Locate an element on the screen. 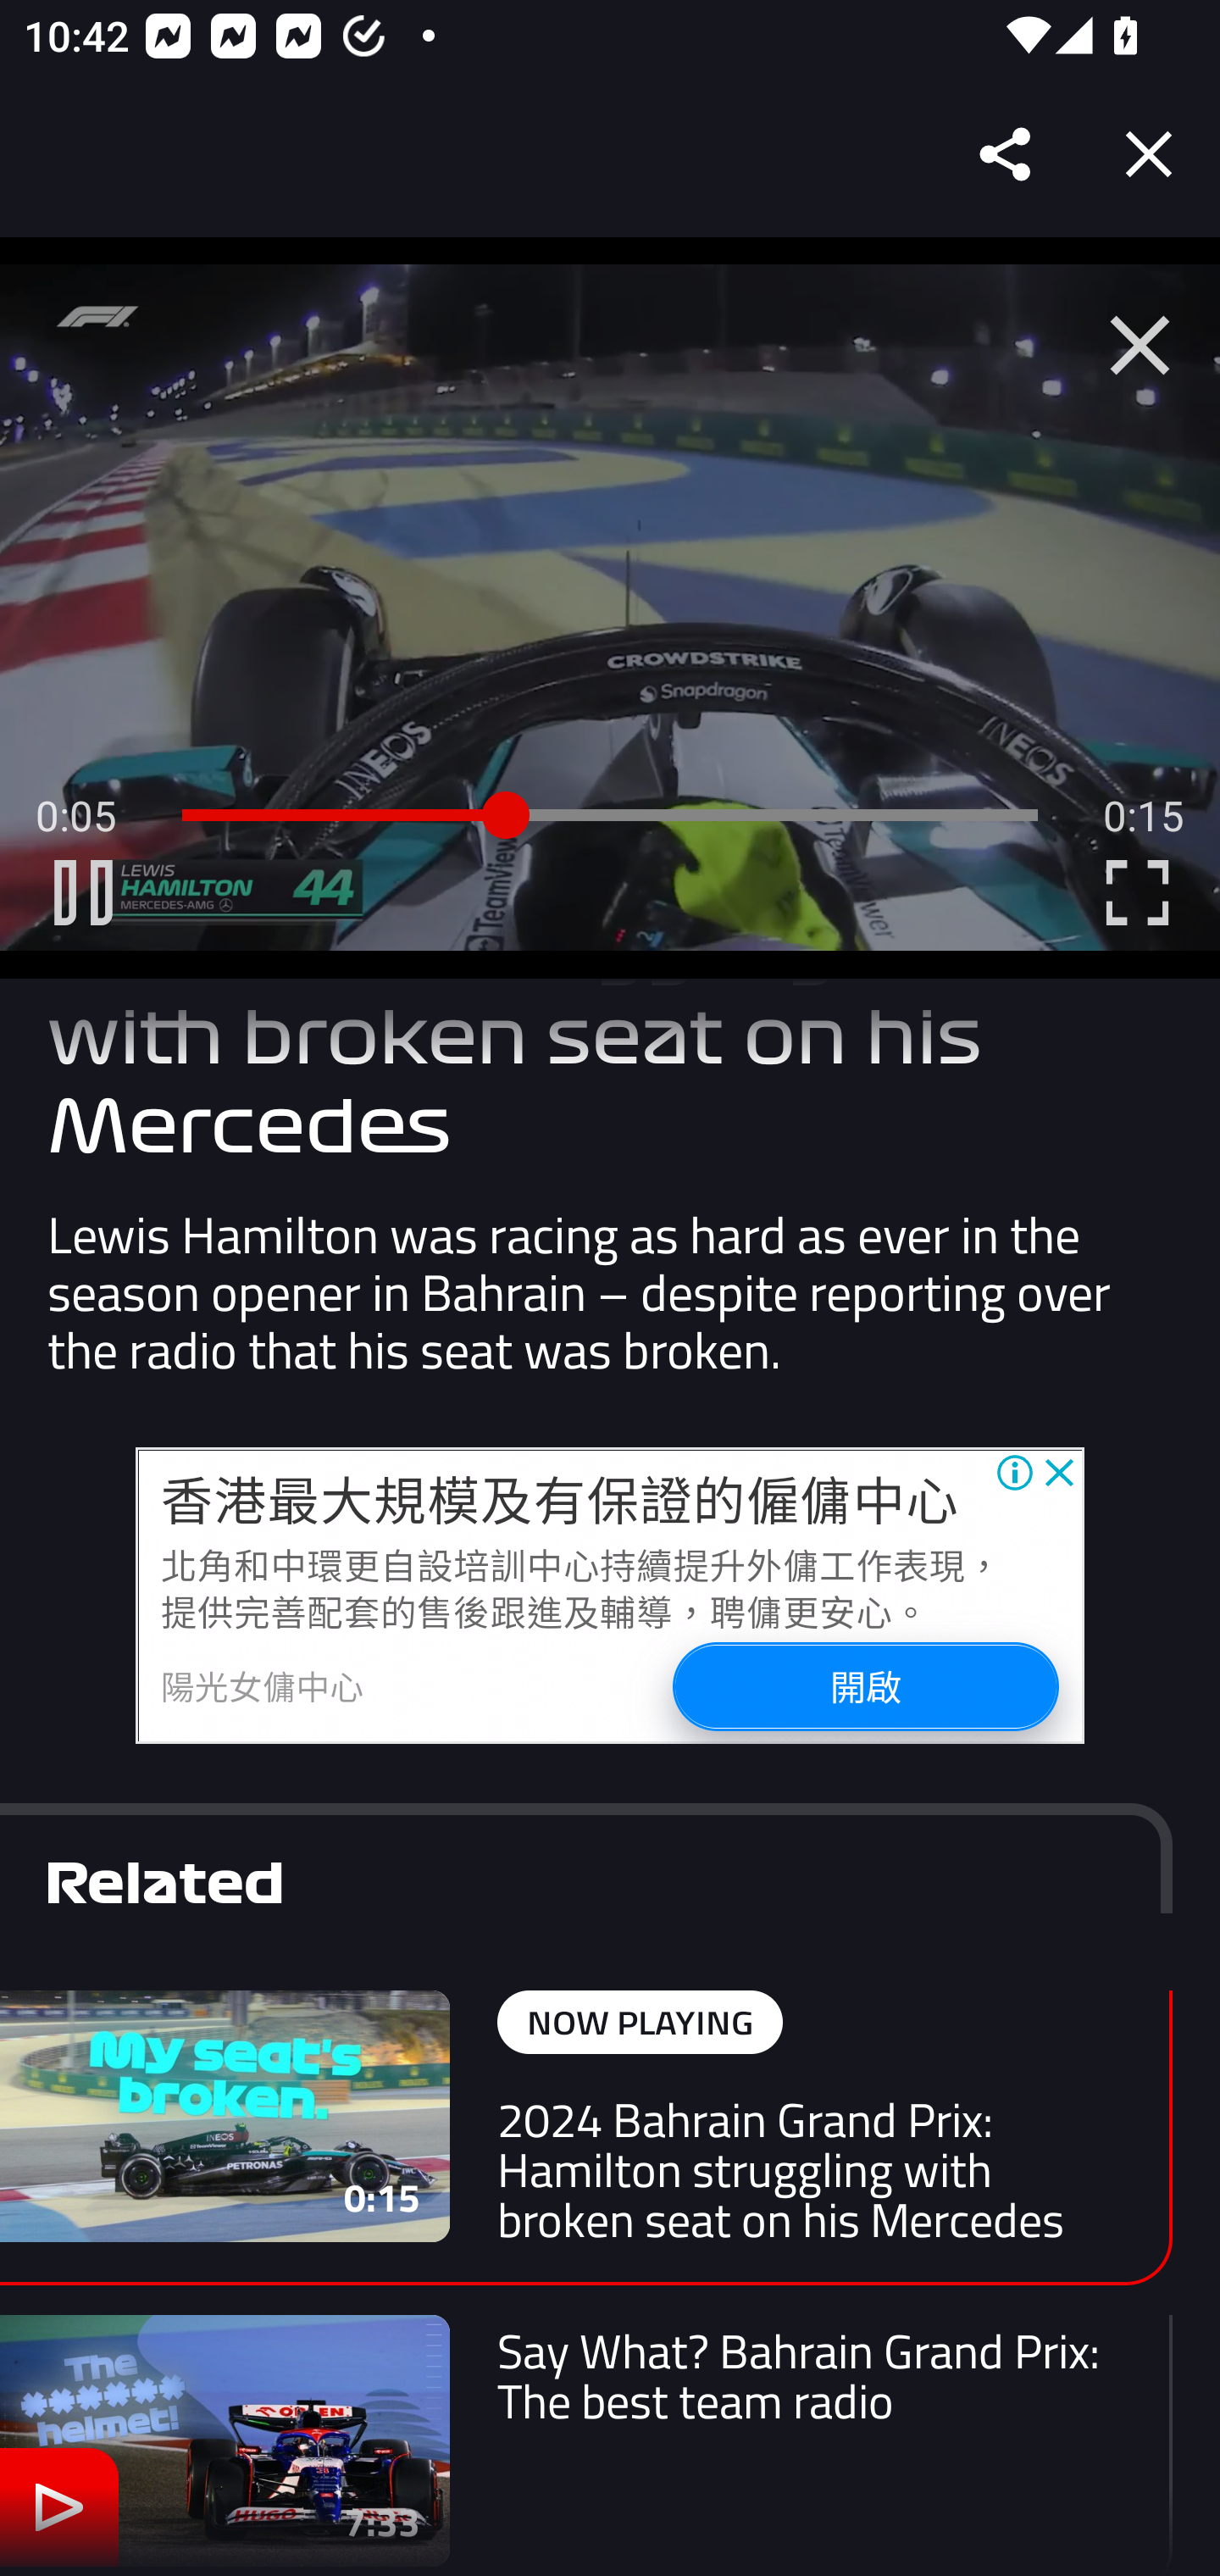  Share is located at coordinates (1006, 154).